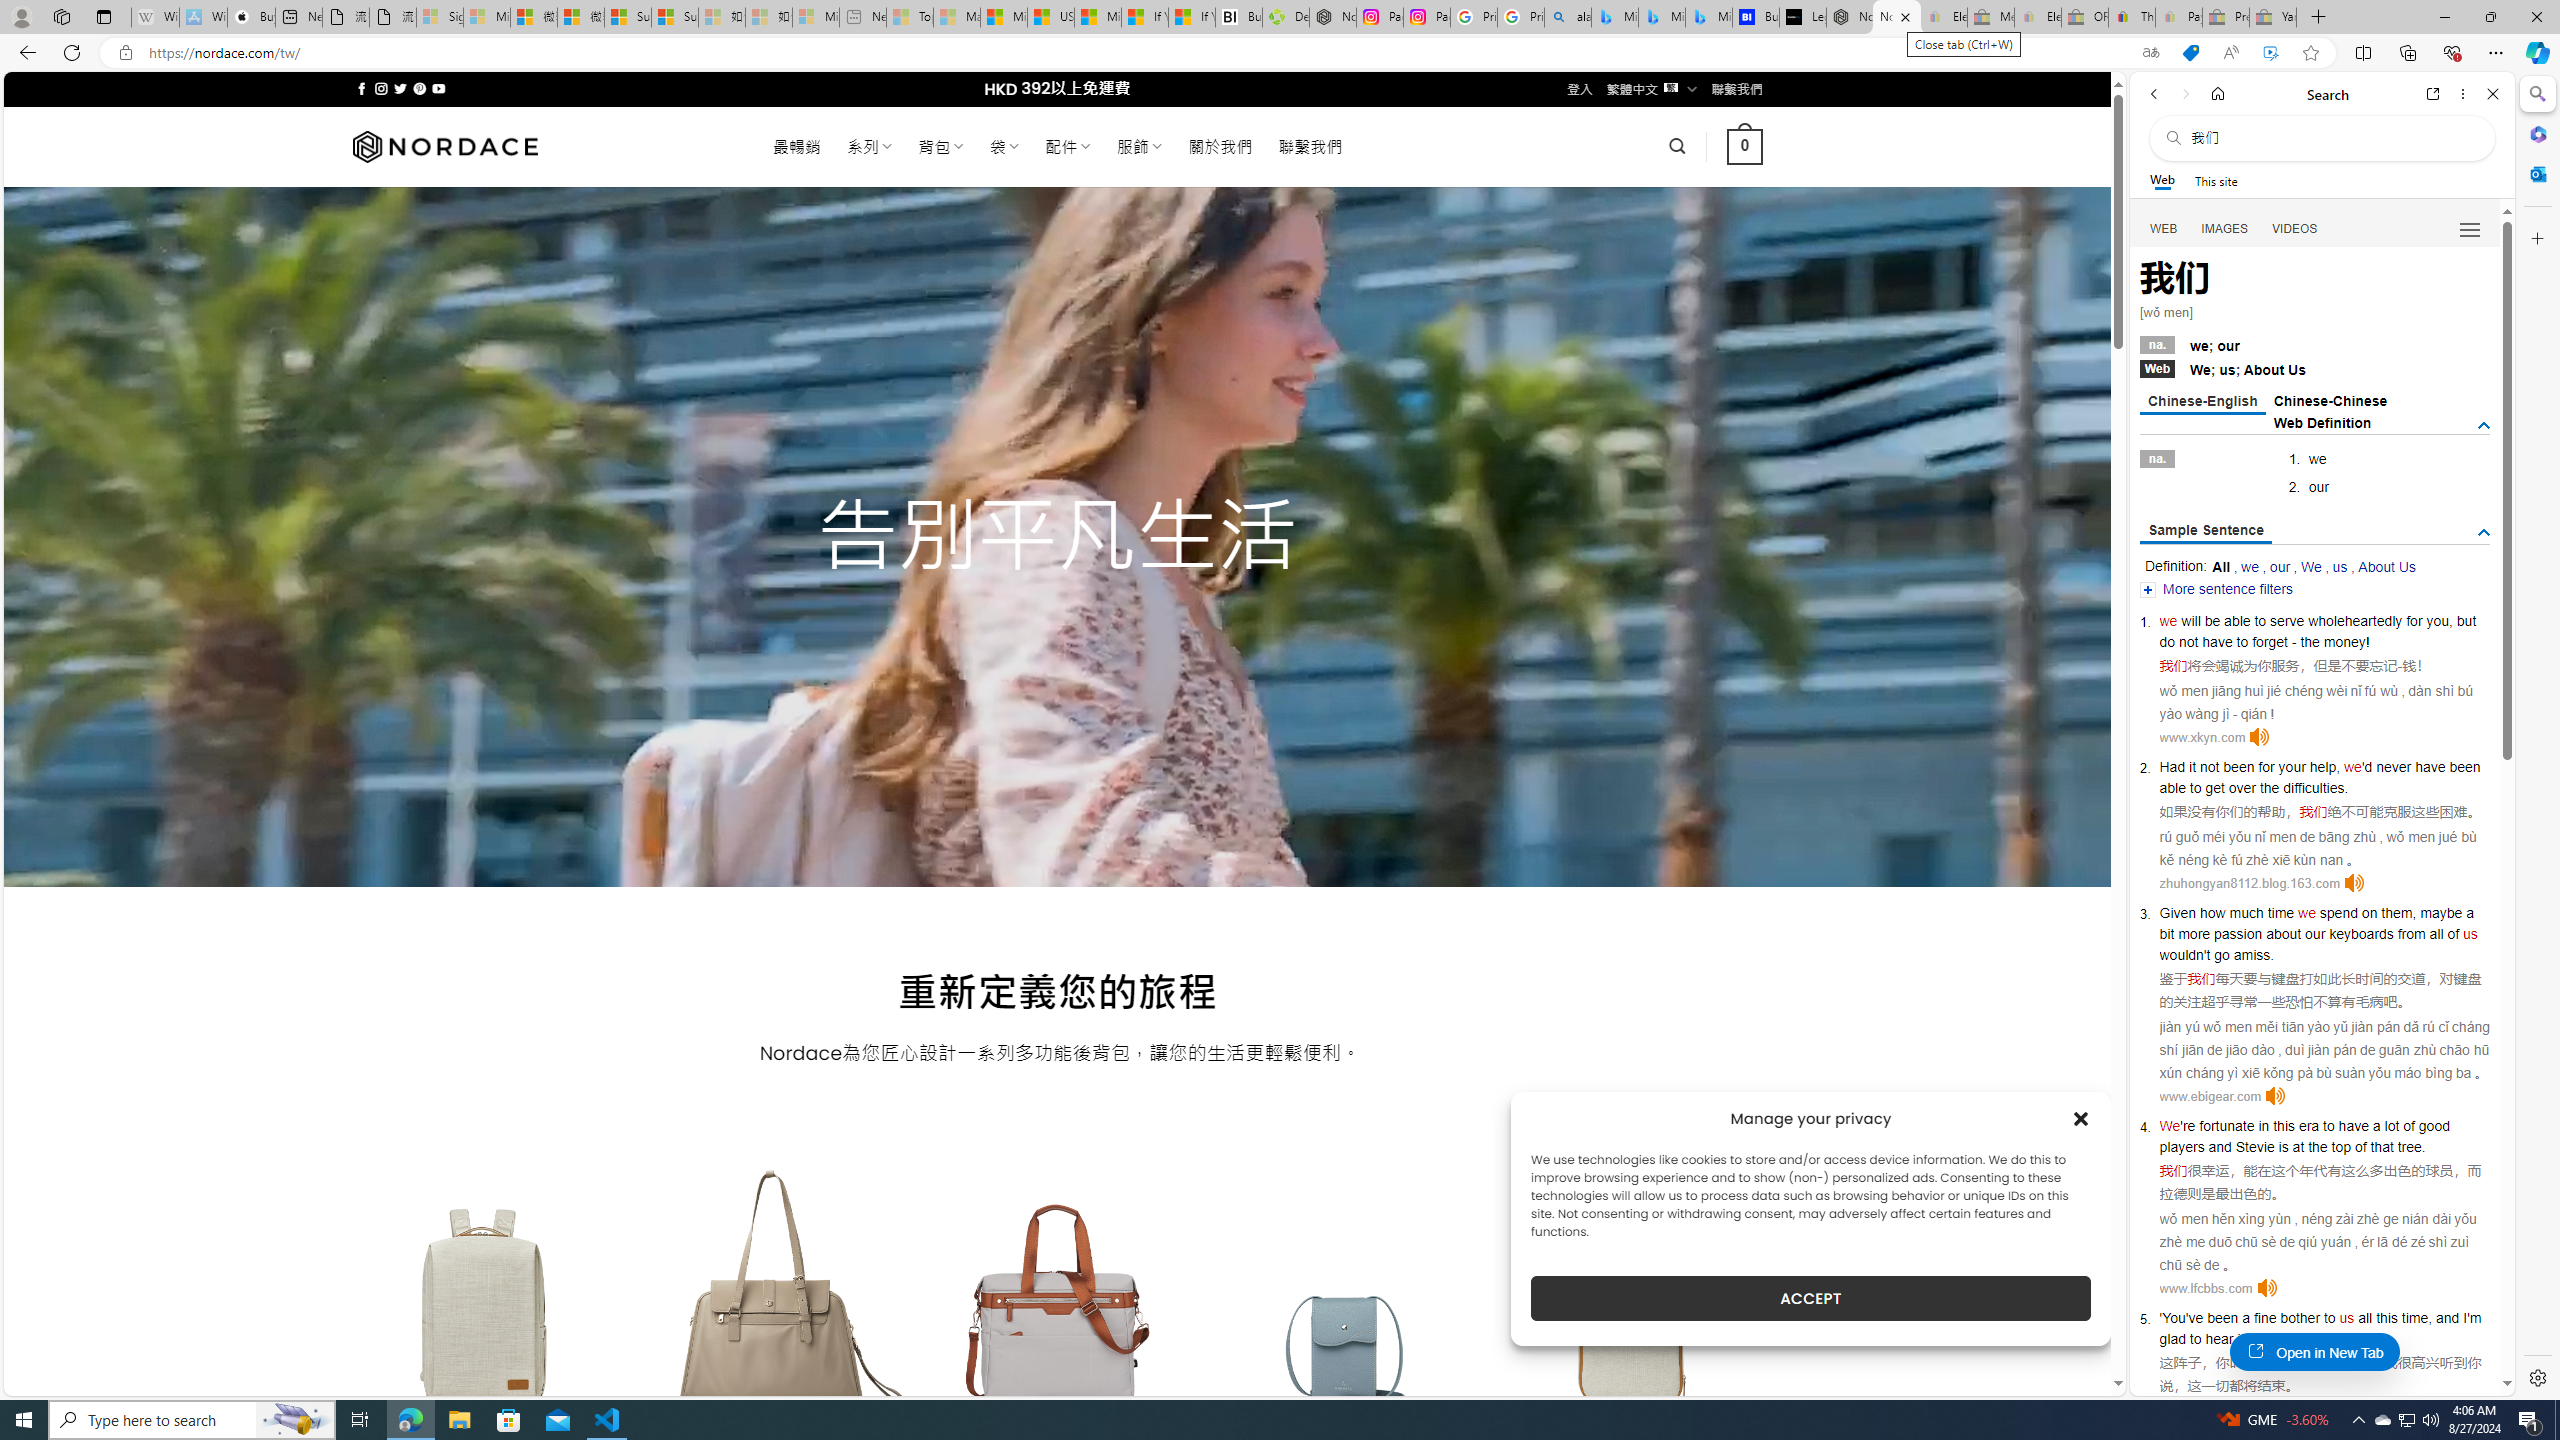  What do you see at coordinates (2194, 933) in the screenshot?
I see `more` at bounding box center [2194, 933].